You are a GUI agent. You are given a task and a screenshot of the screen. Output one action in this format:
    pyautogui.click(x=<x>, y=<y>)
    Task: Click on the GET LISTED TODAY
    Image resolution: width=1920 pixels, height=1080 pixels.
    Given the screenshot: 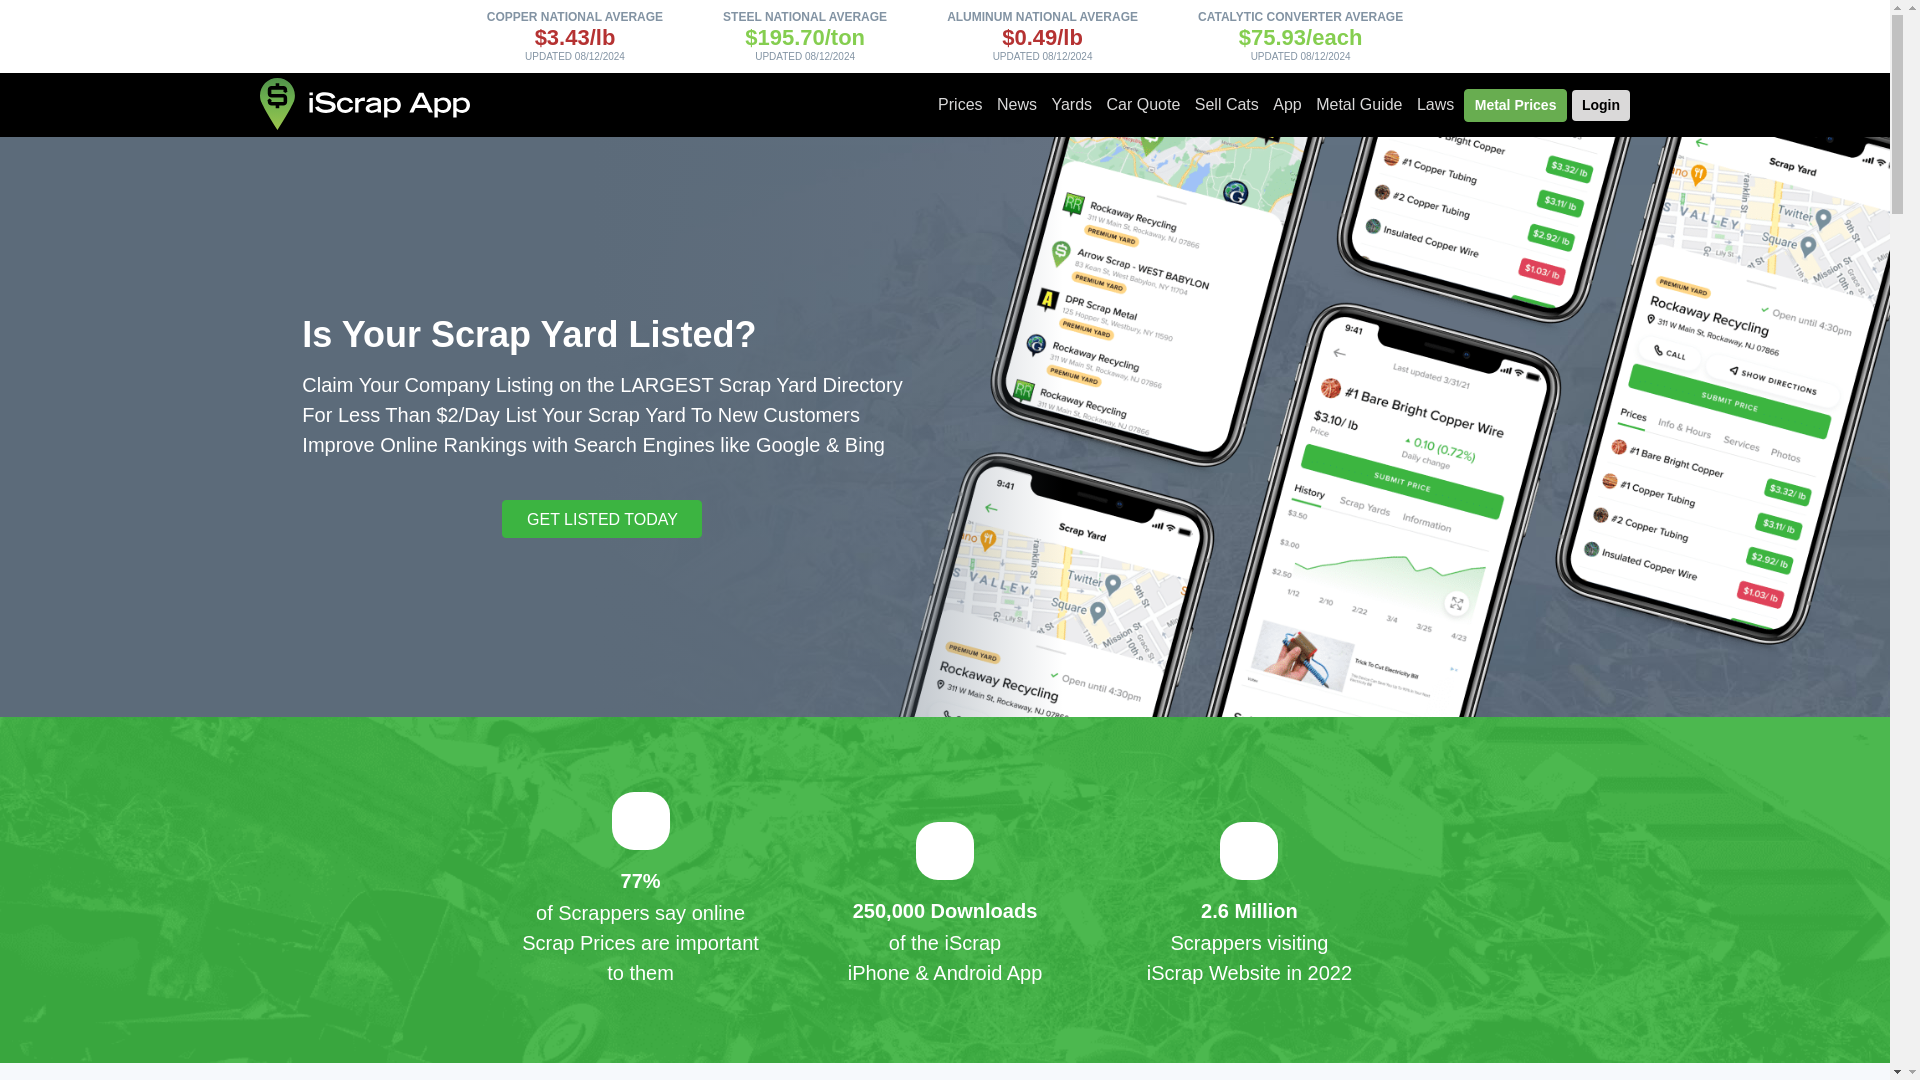 What is the action you would take?
    pyautogui.click(x=602, y=518)
    